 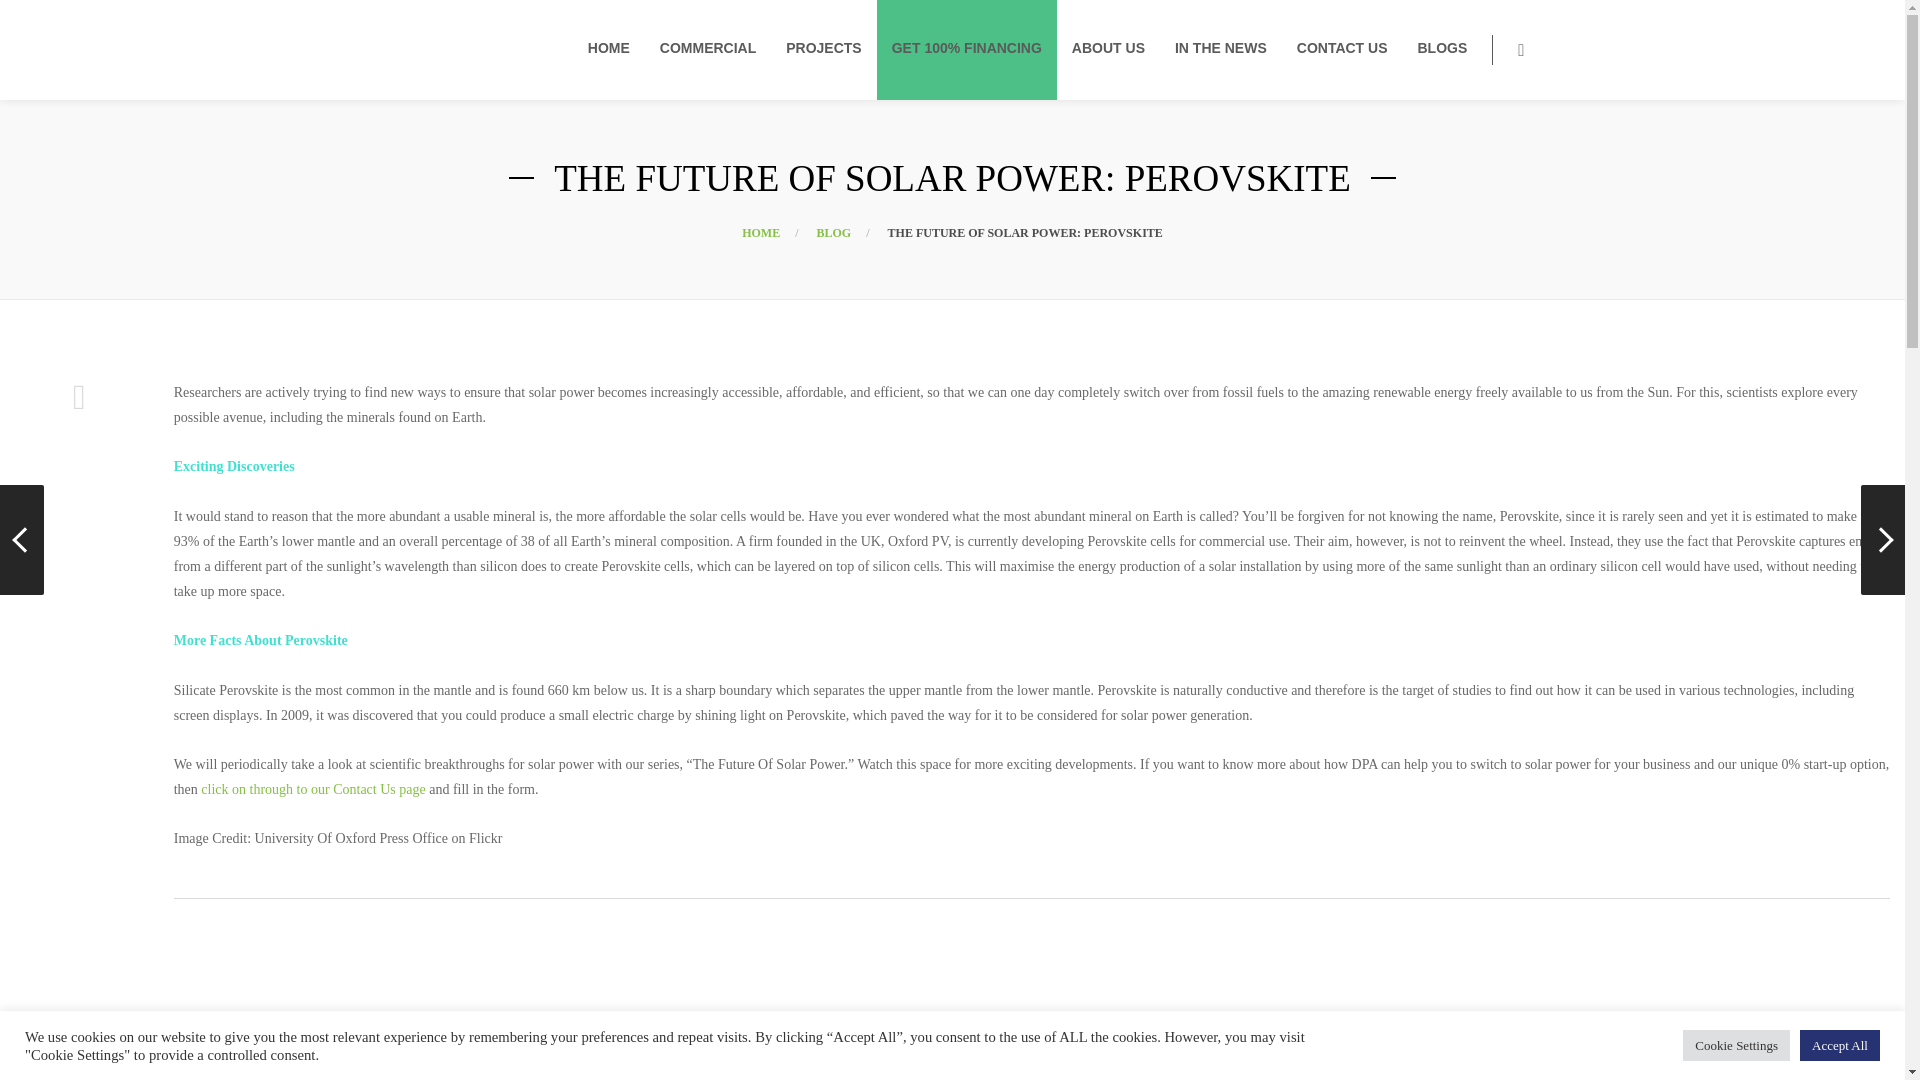 I want to click on HOME, so click(x=760, y=232).